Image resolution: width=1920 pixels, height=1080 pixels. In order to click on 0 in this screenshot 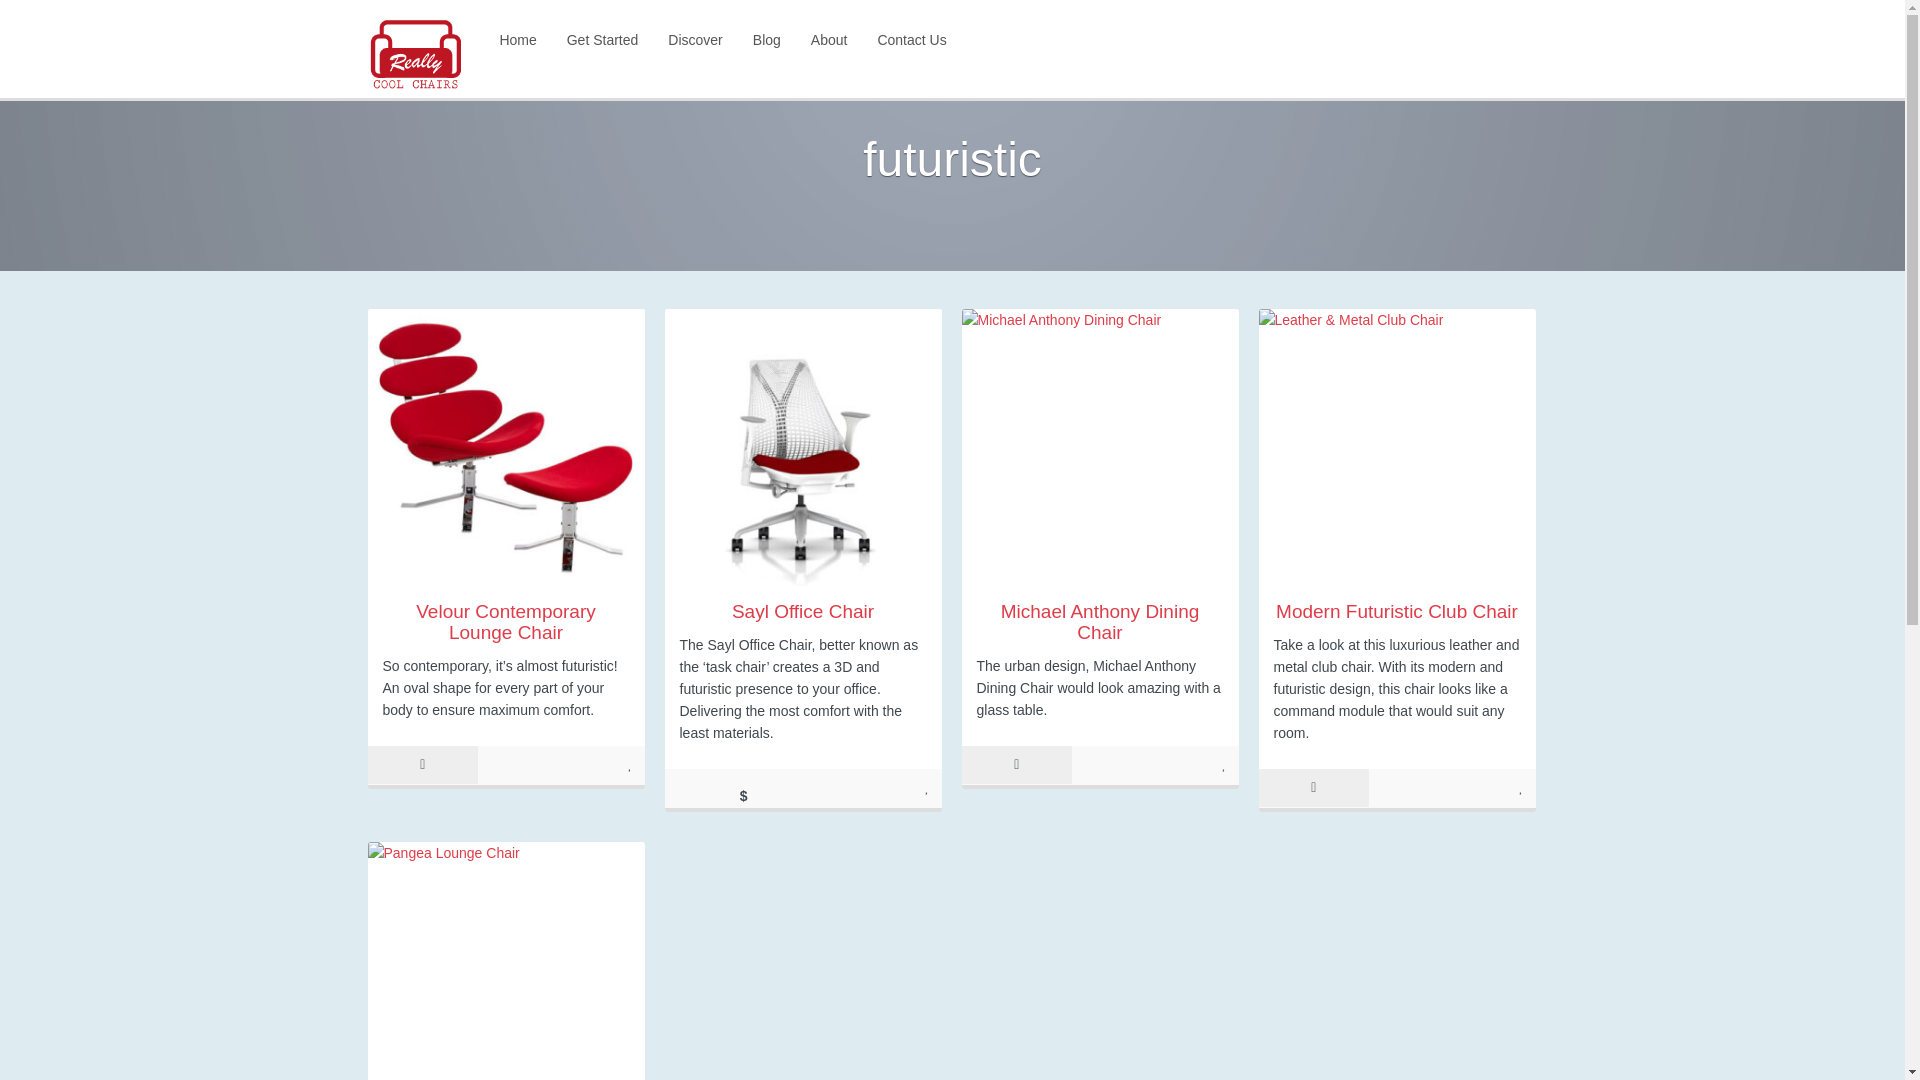, I will do `click(630, 764)`.